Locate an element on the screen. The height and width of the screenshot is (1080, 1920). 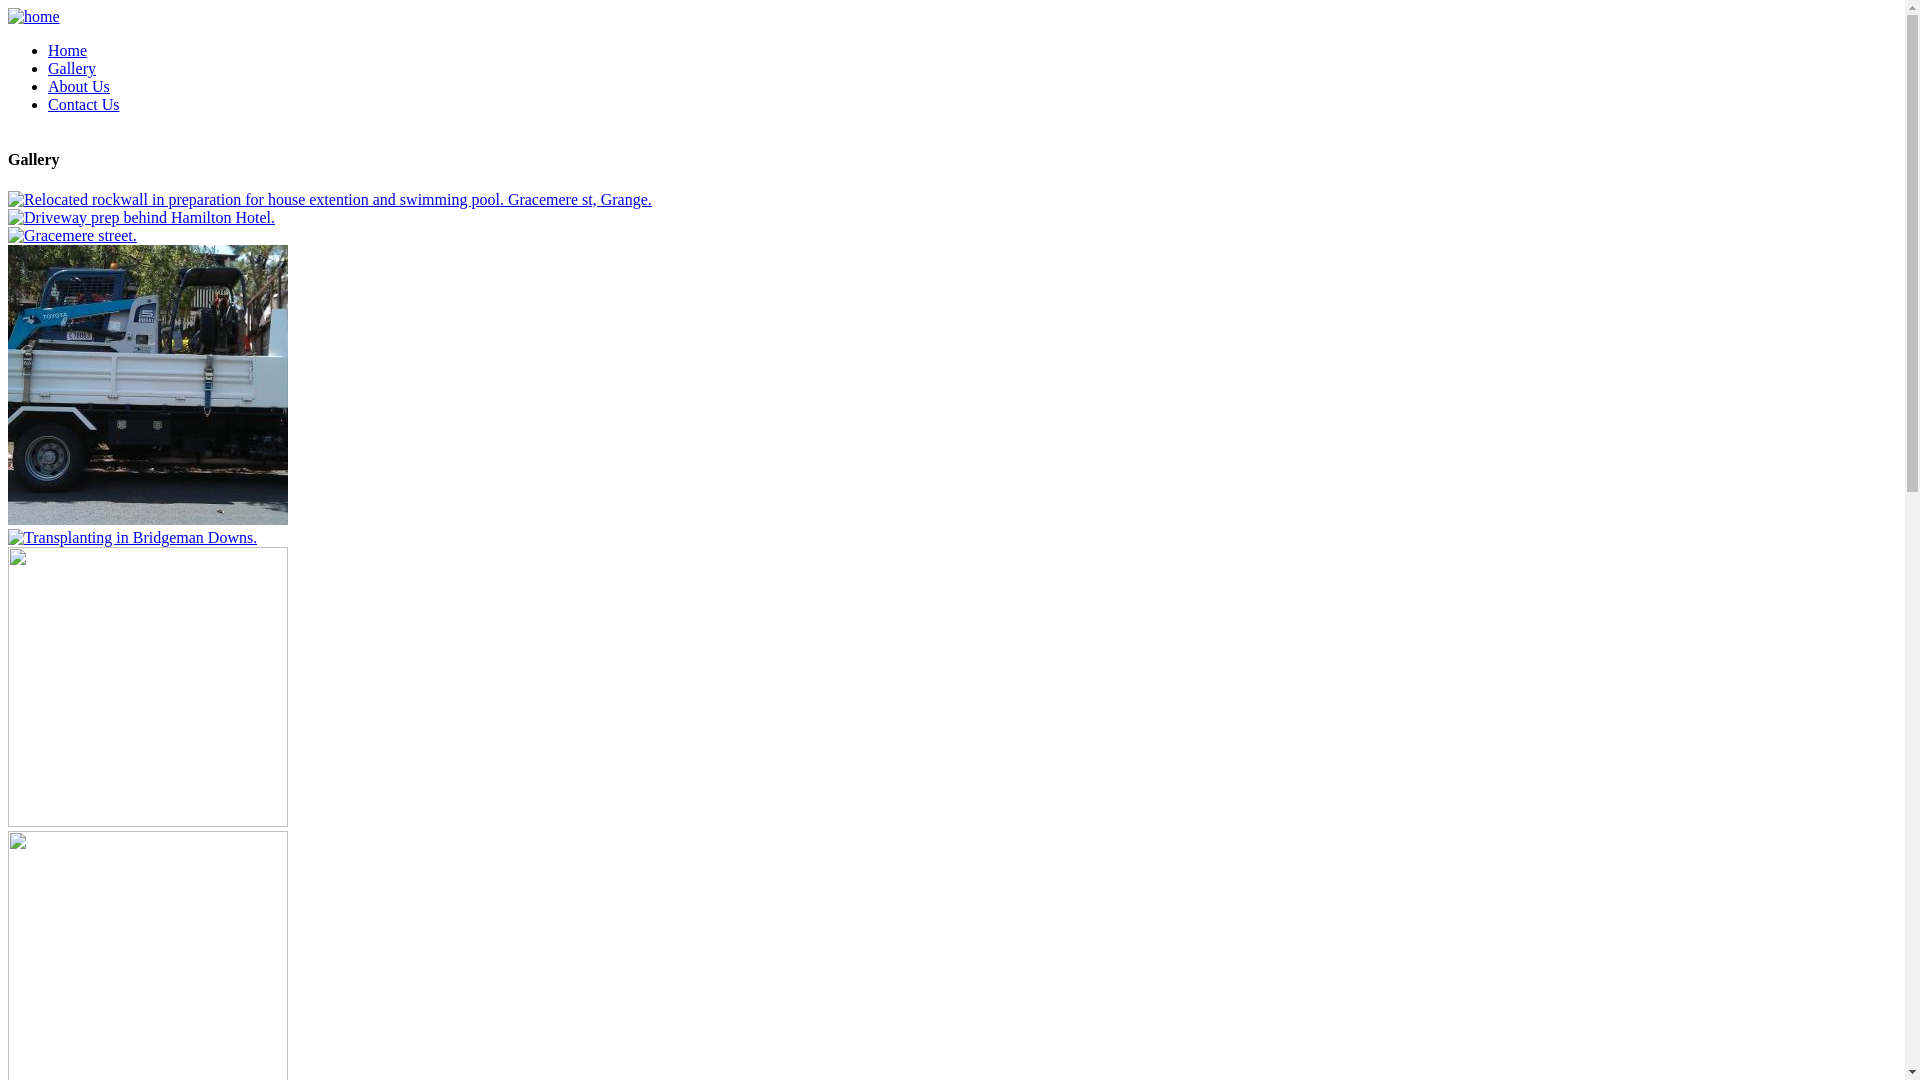
Gallery is located at coordinates (148, 822).